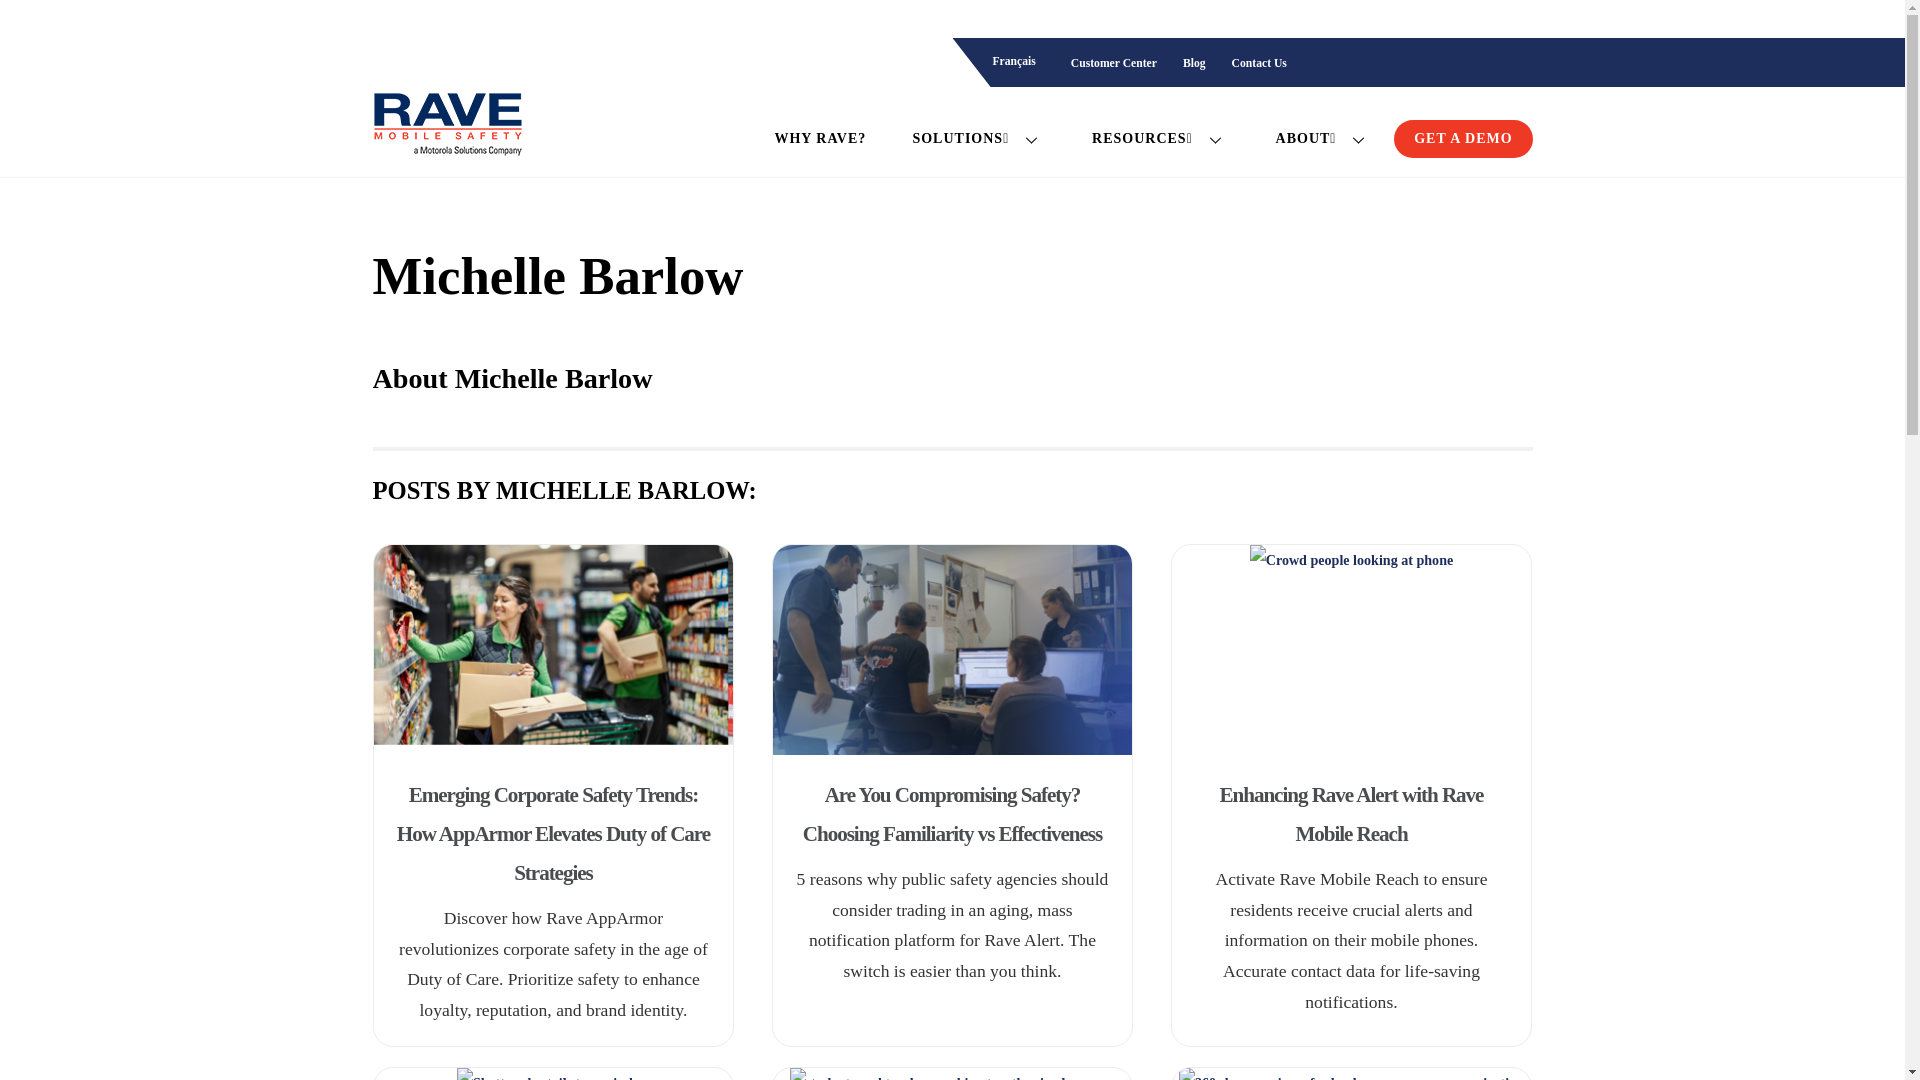  Describe the element at coordinates (1351, 650) in the screenshot. I see `crowd-people-holding-phones` at that location.